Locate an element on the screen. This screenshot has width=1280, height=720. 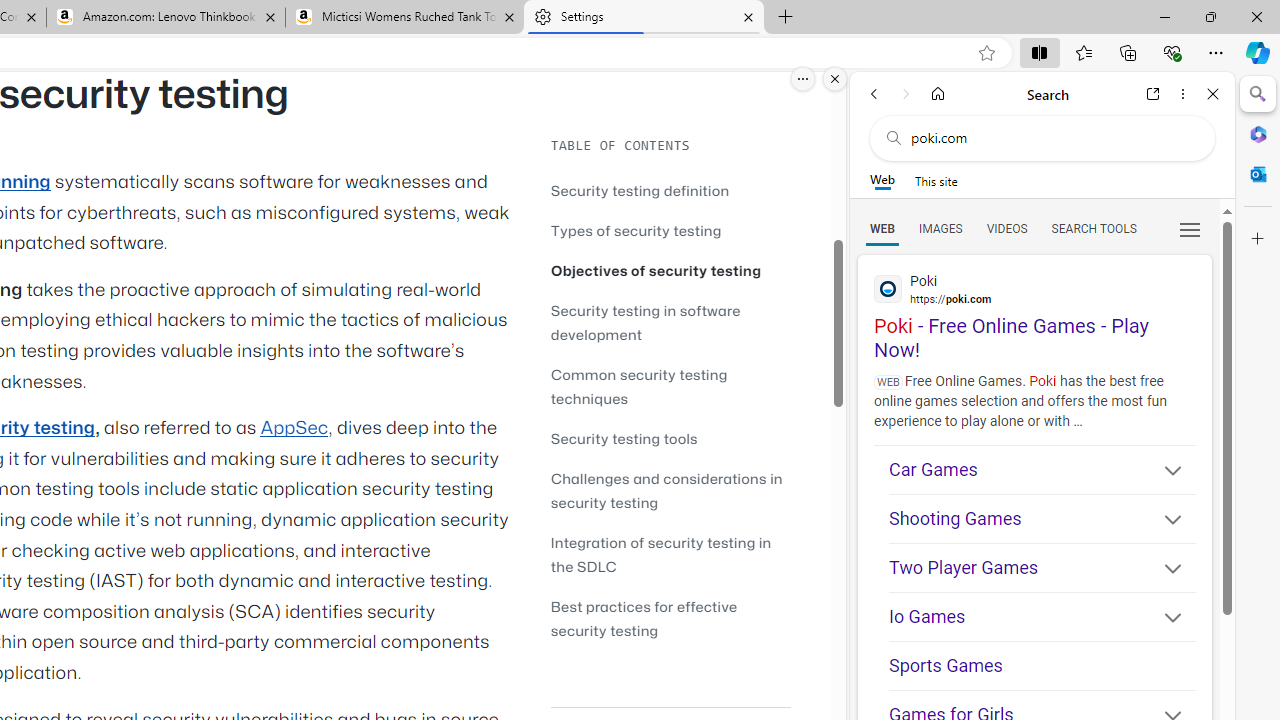
VIDEOS is located at coordinates (1006, 228).